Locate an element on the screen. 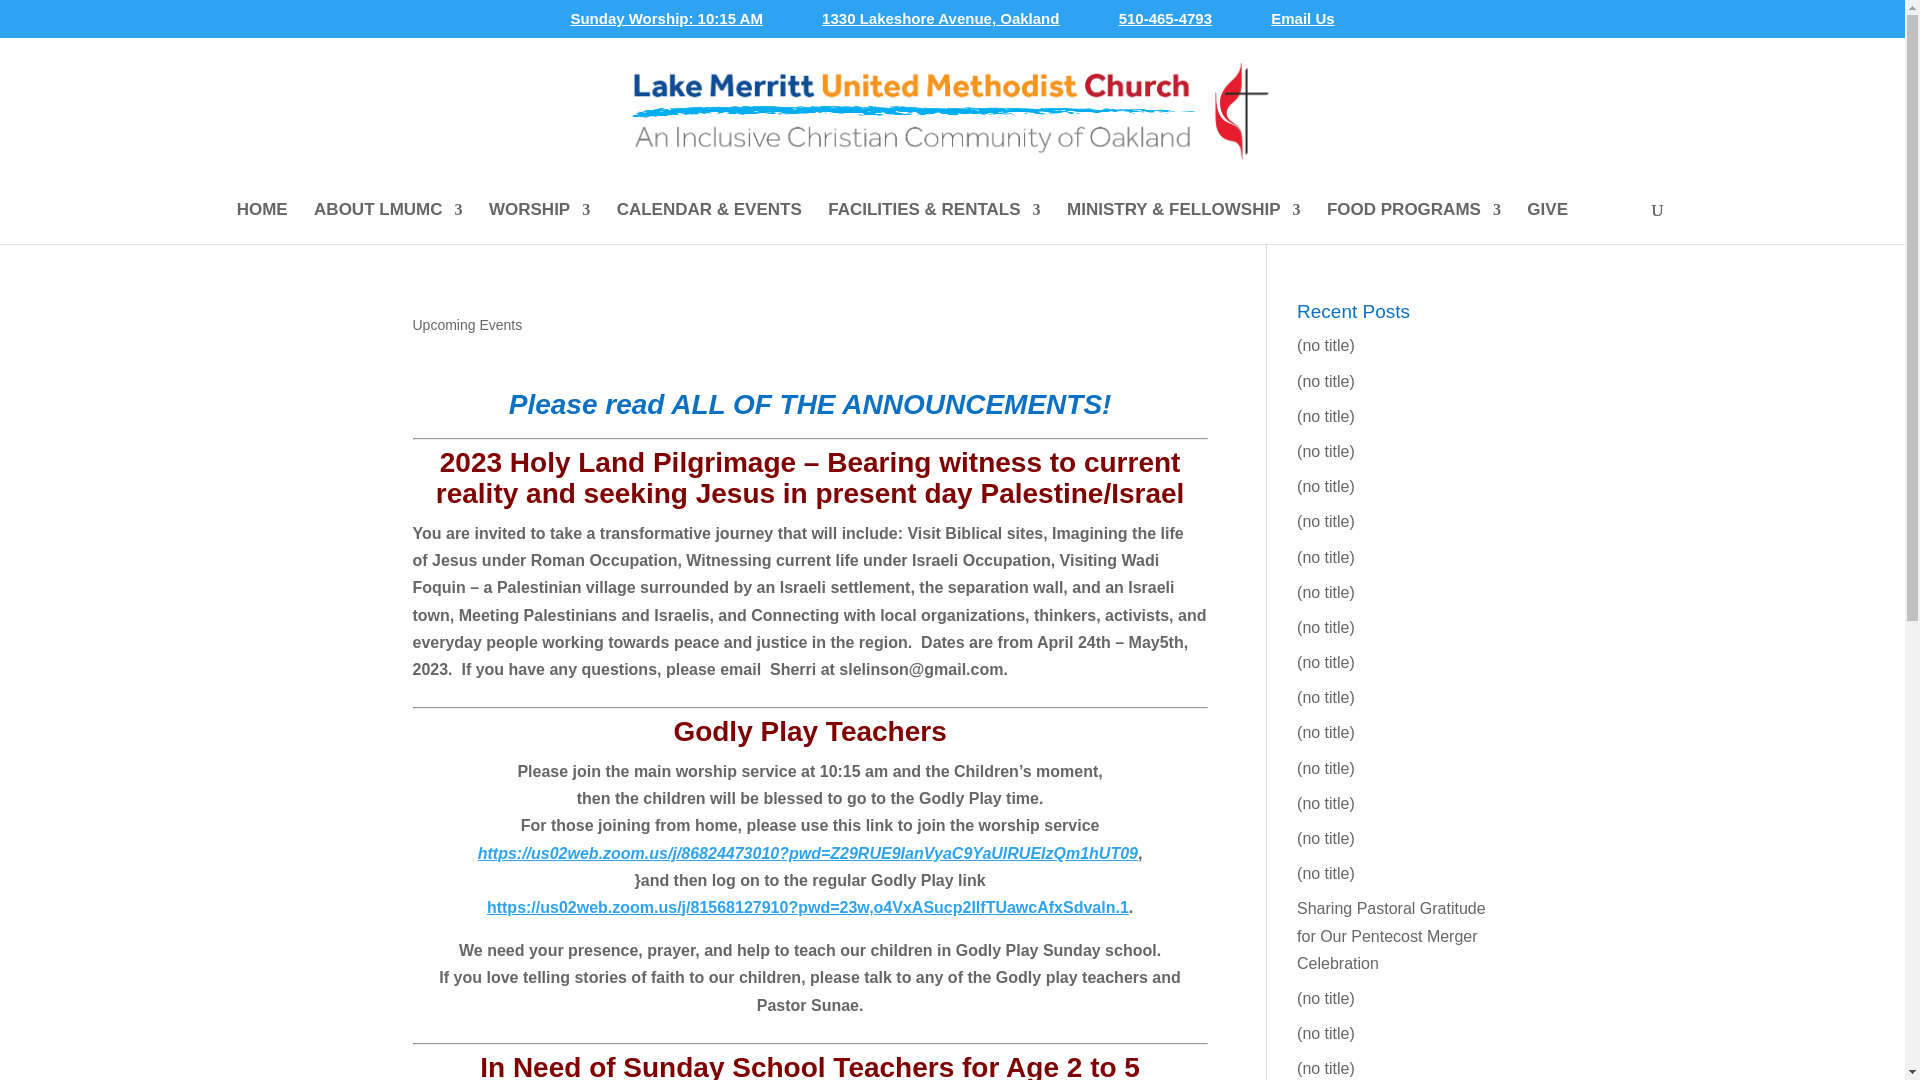 The width and height of the screenshot is (1920, 1080). 510-465-4793 is located at coordinates (1165, 23).